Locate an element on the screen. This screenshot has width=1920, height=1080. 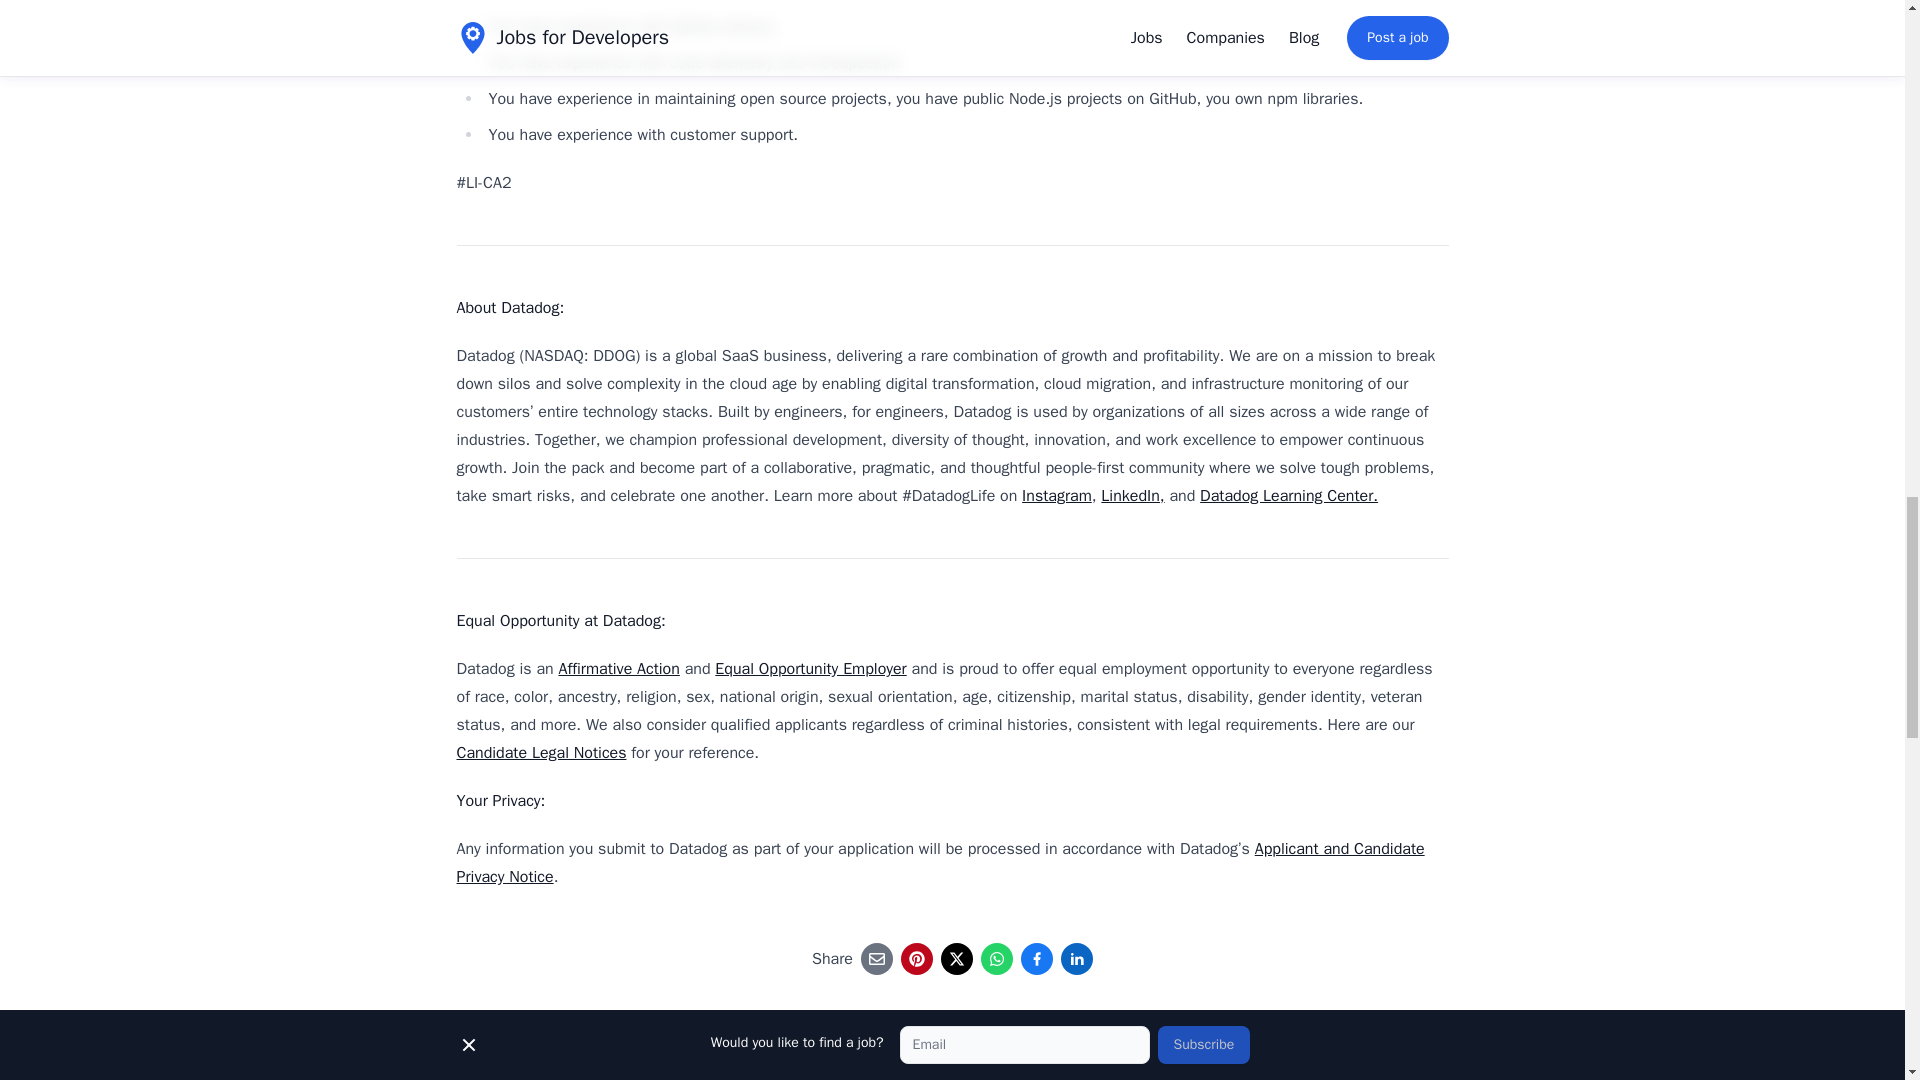
Share on Facebook is located at coordinates (1036, 958).